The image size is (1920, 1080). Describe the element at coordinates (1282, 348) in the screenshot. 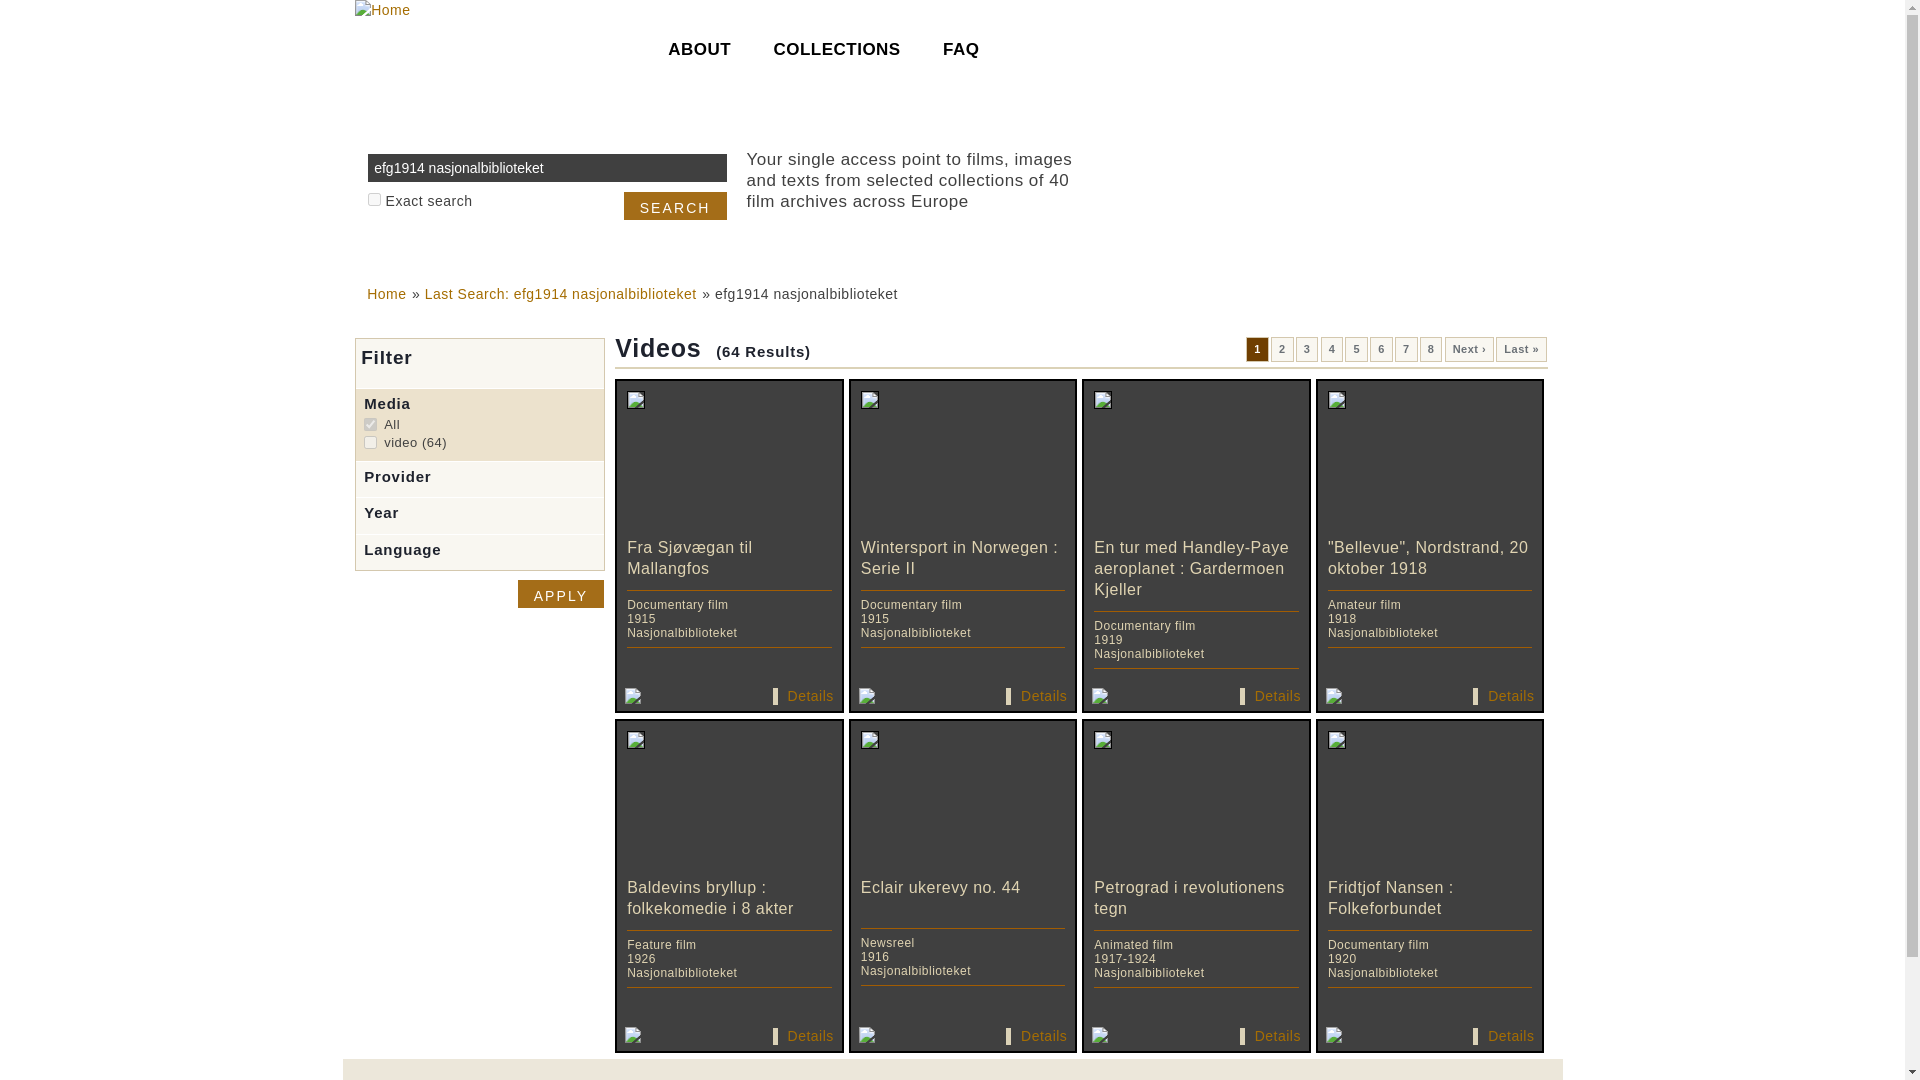

I see `Skip to main content` at that location.